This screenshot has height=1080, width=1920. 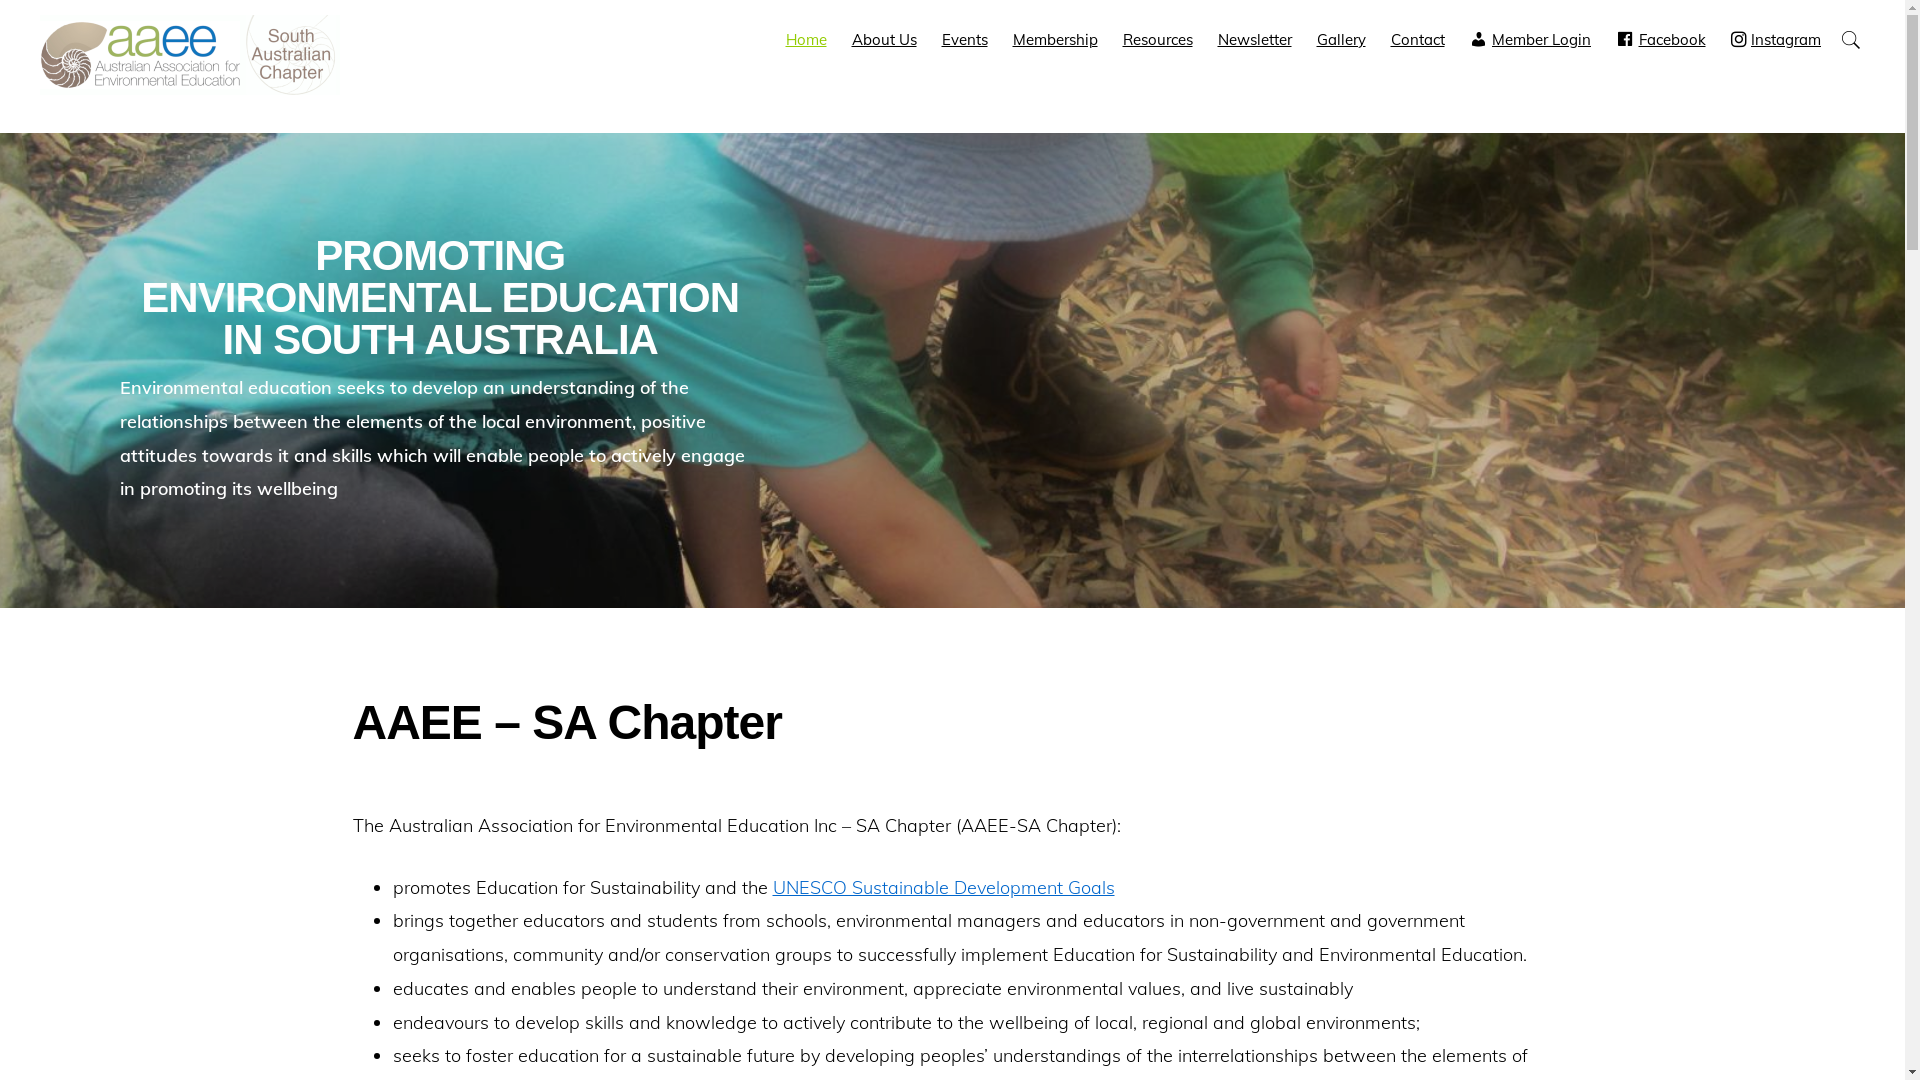 I want to click on UNESCO Sustainable Development Goals, so click(x=943, y=888).